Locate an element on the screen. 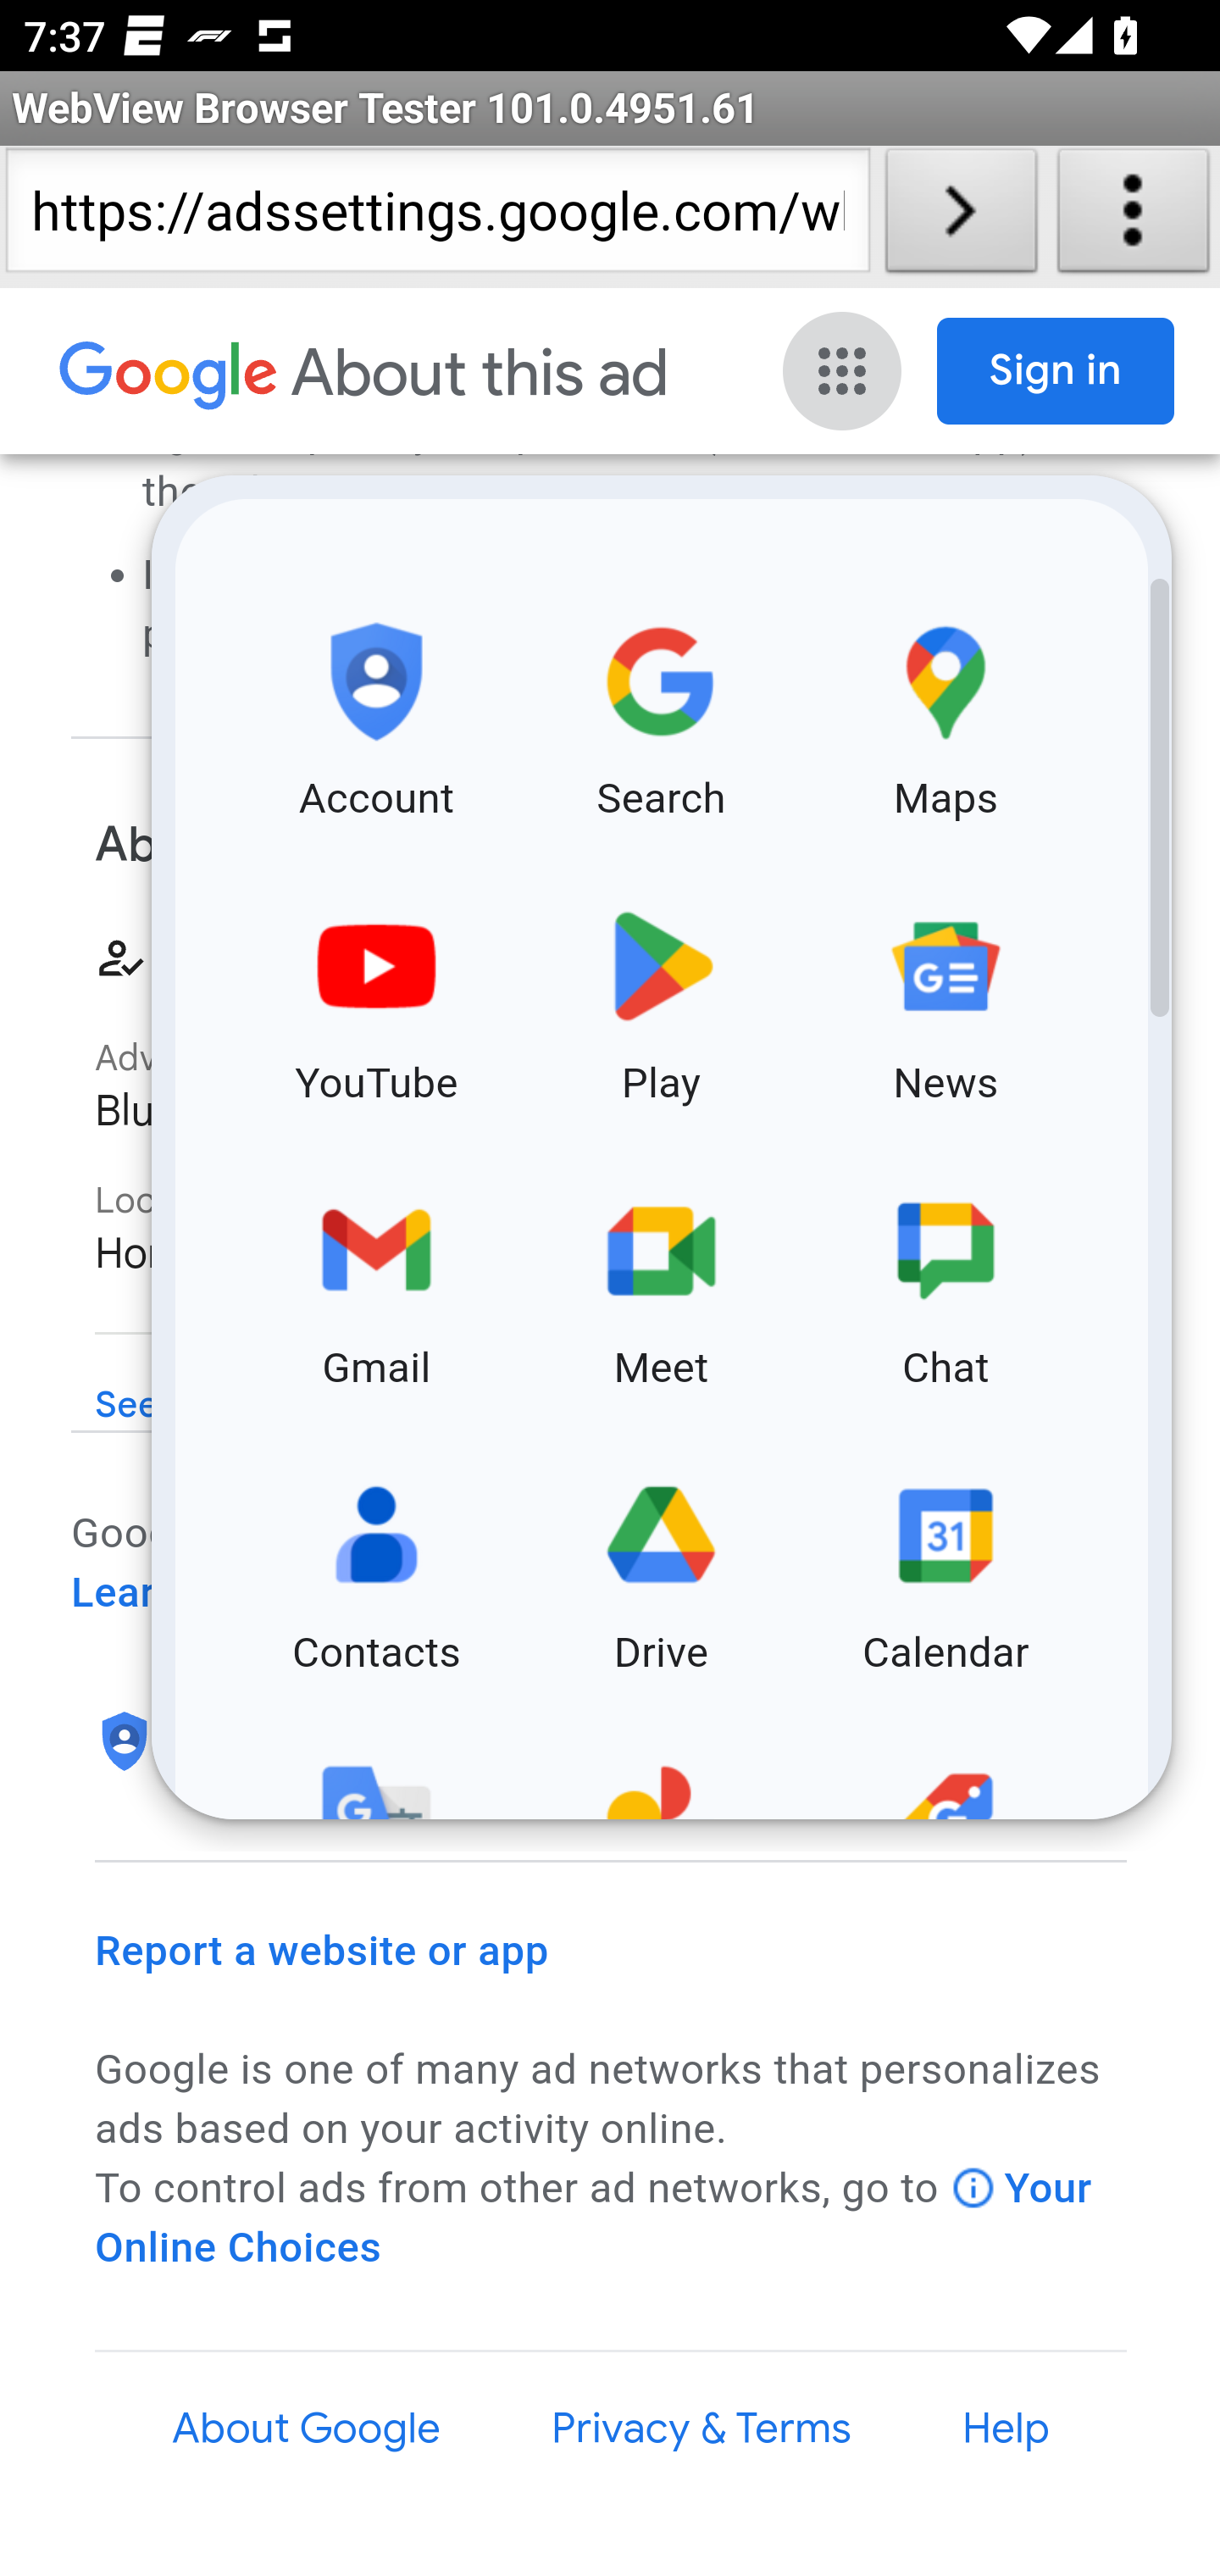  About Google is located at coordinates (307, 2429).